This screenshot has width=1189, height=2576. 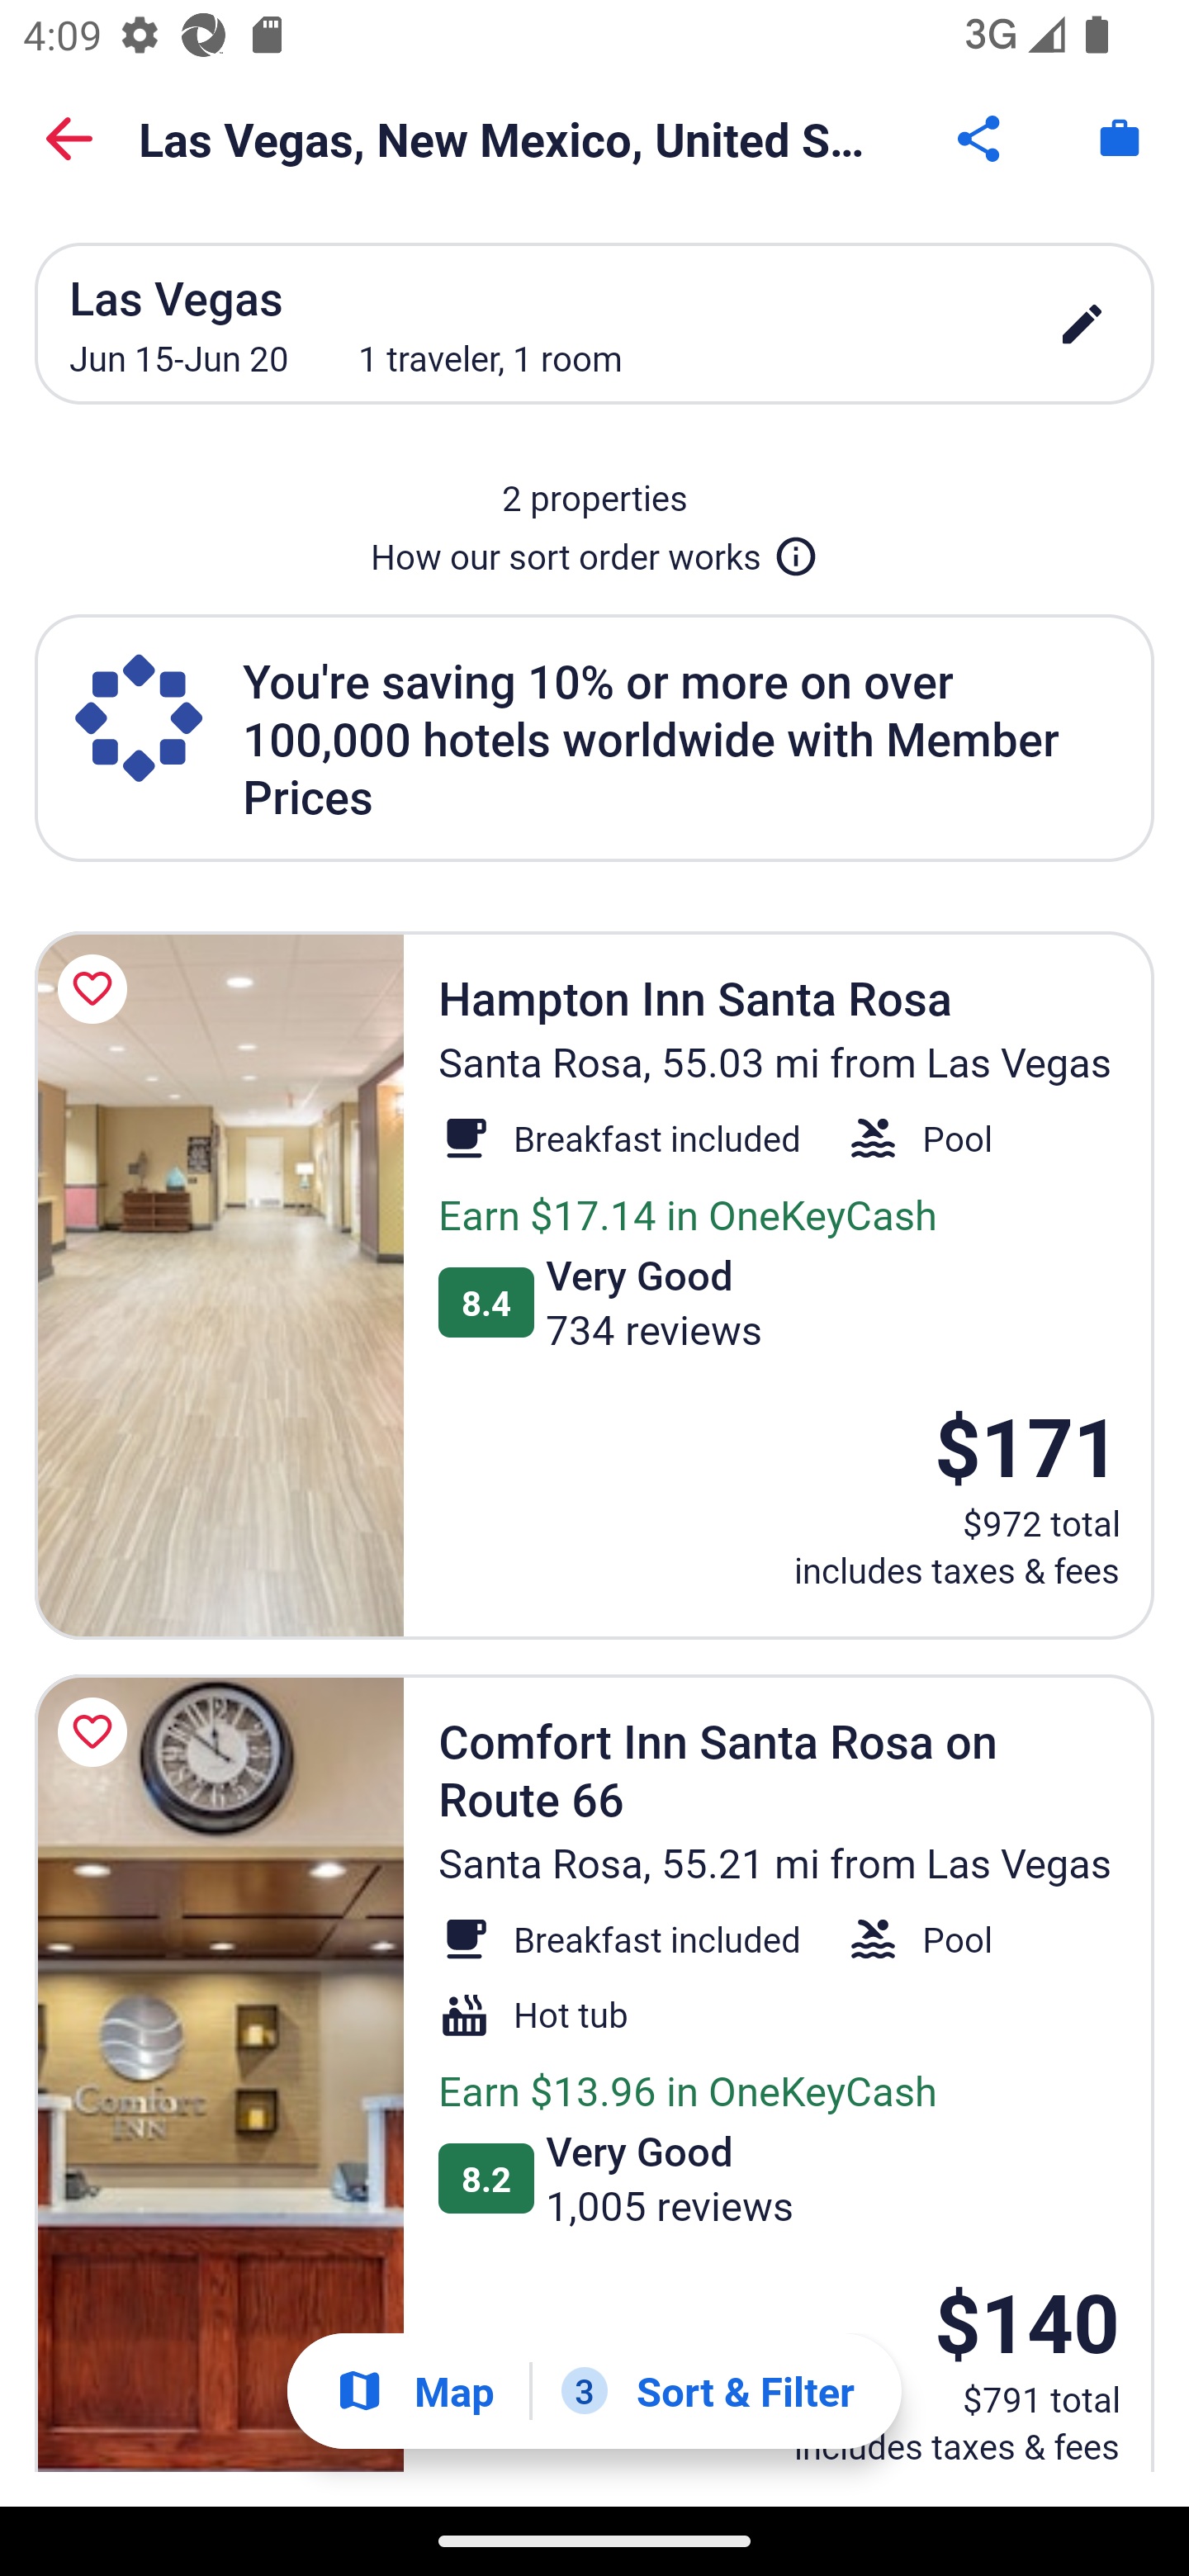 What do you see at coordinates (594, 550) in the screenshot?
I see `How our sort order works` at bounding box center [594, 550].